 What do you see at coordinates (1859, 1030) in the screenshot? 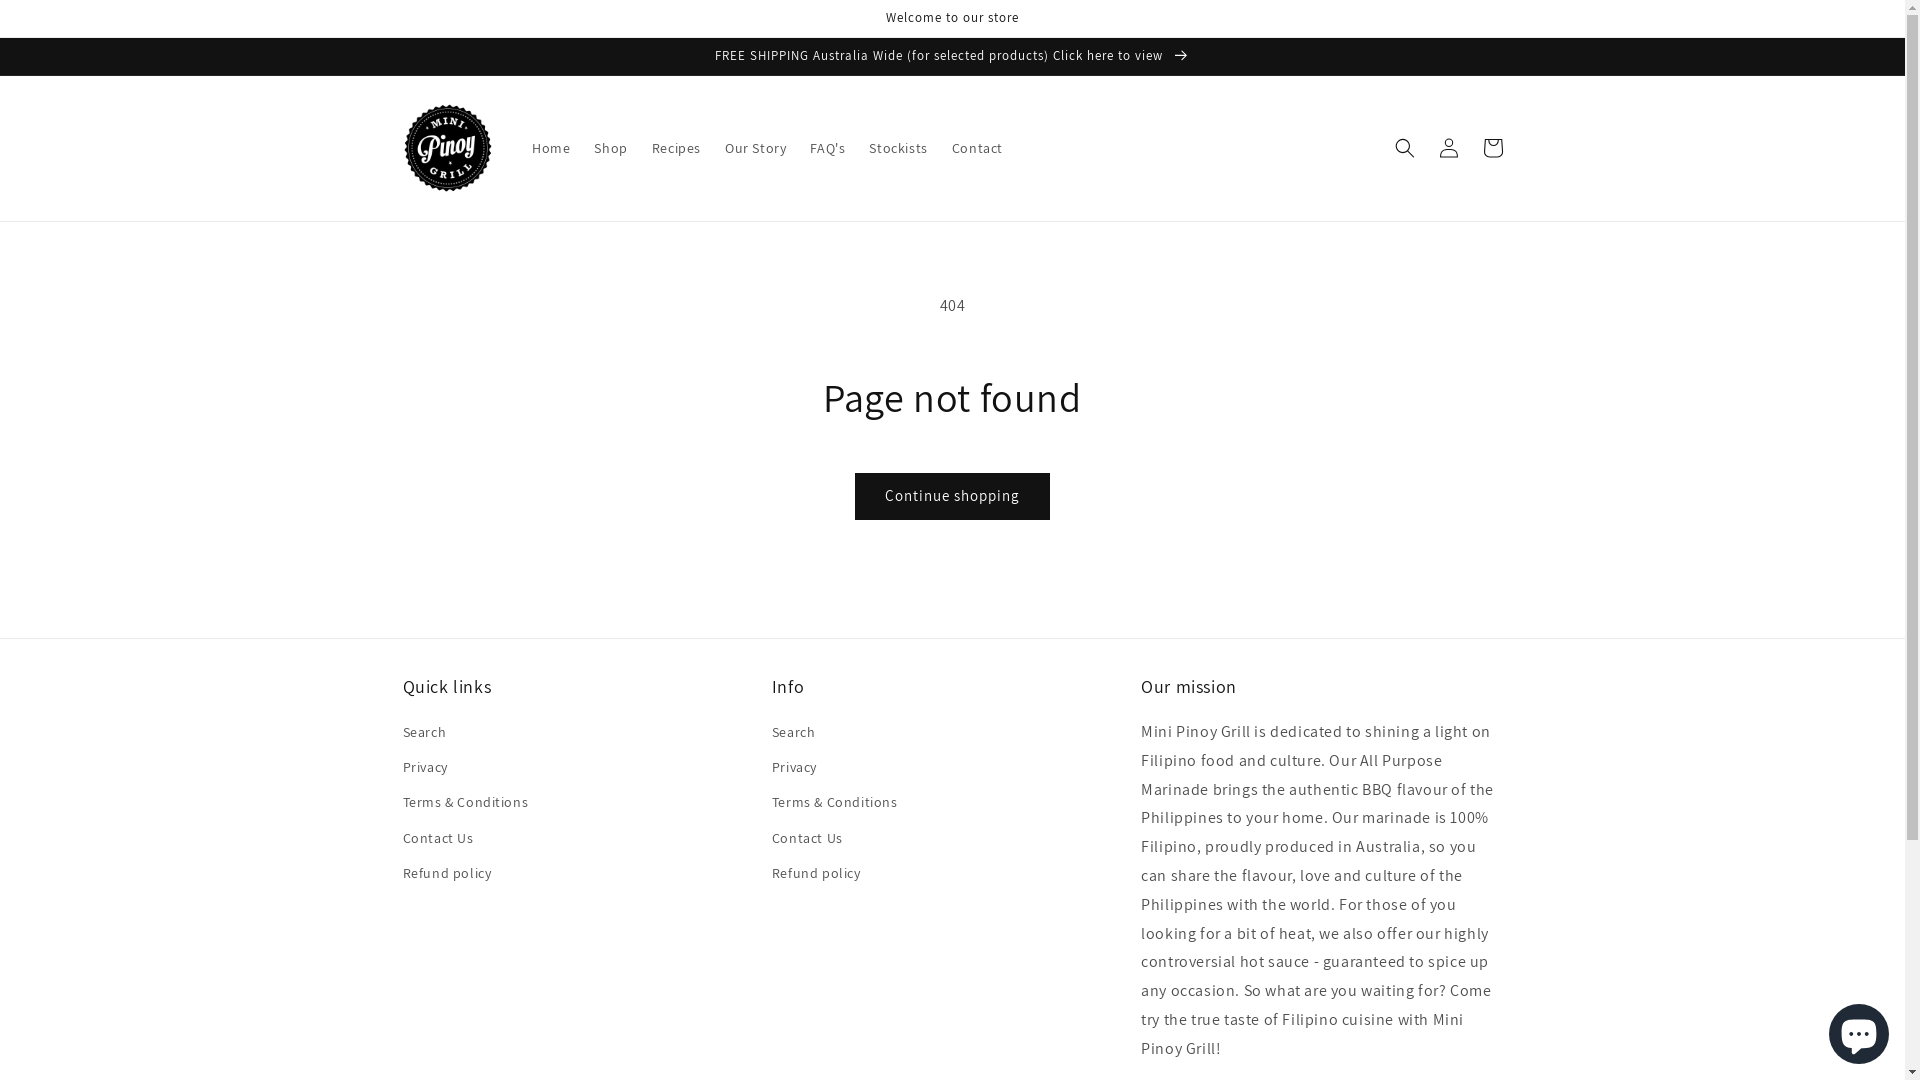
I see `Shopify online store chat` at bounding box center [1859, 1030].